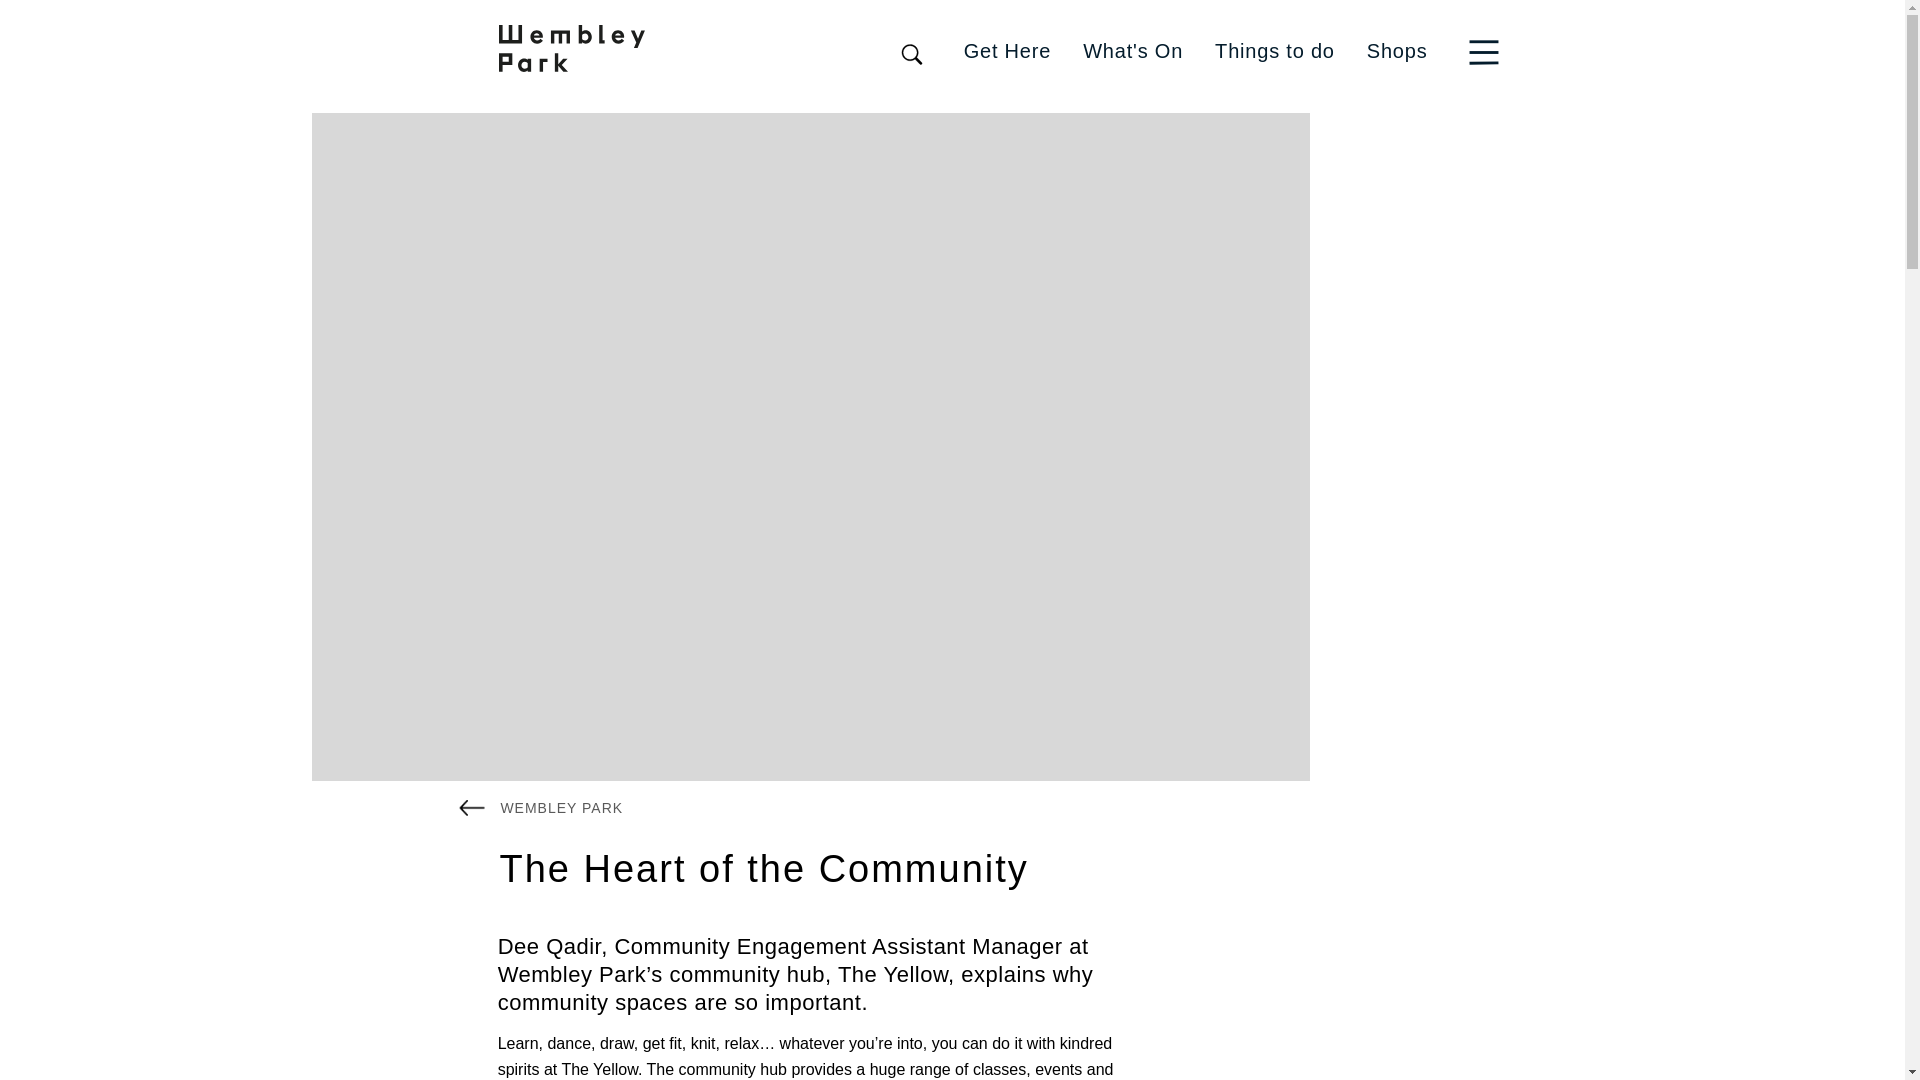 The width and height of the screenshot is (1920, 1080). What do you see at coordinates (1398, 50) in the screenshot?
I see `Shops` at bounding box center [1398, 50].